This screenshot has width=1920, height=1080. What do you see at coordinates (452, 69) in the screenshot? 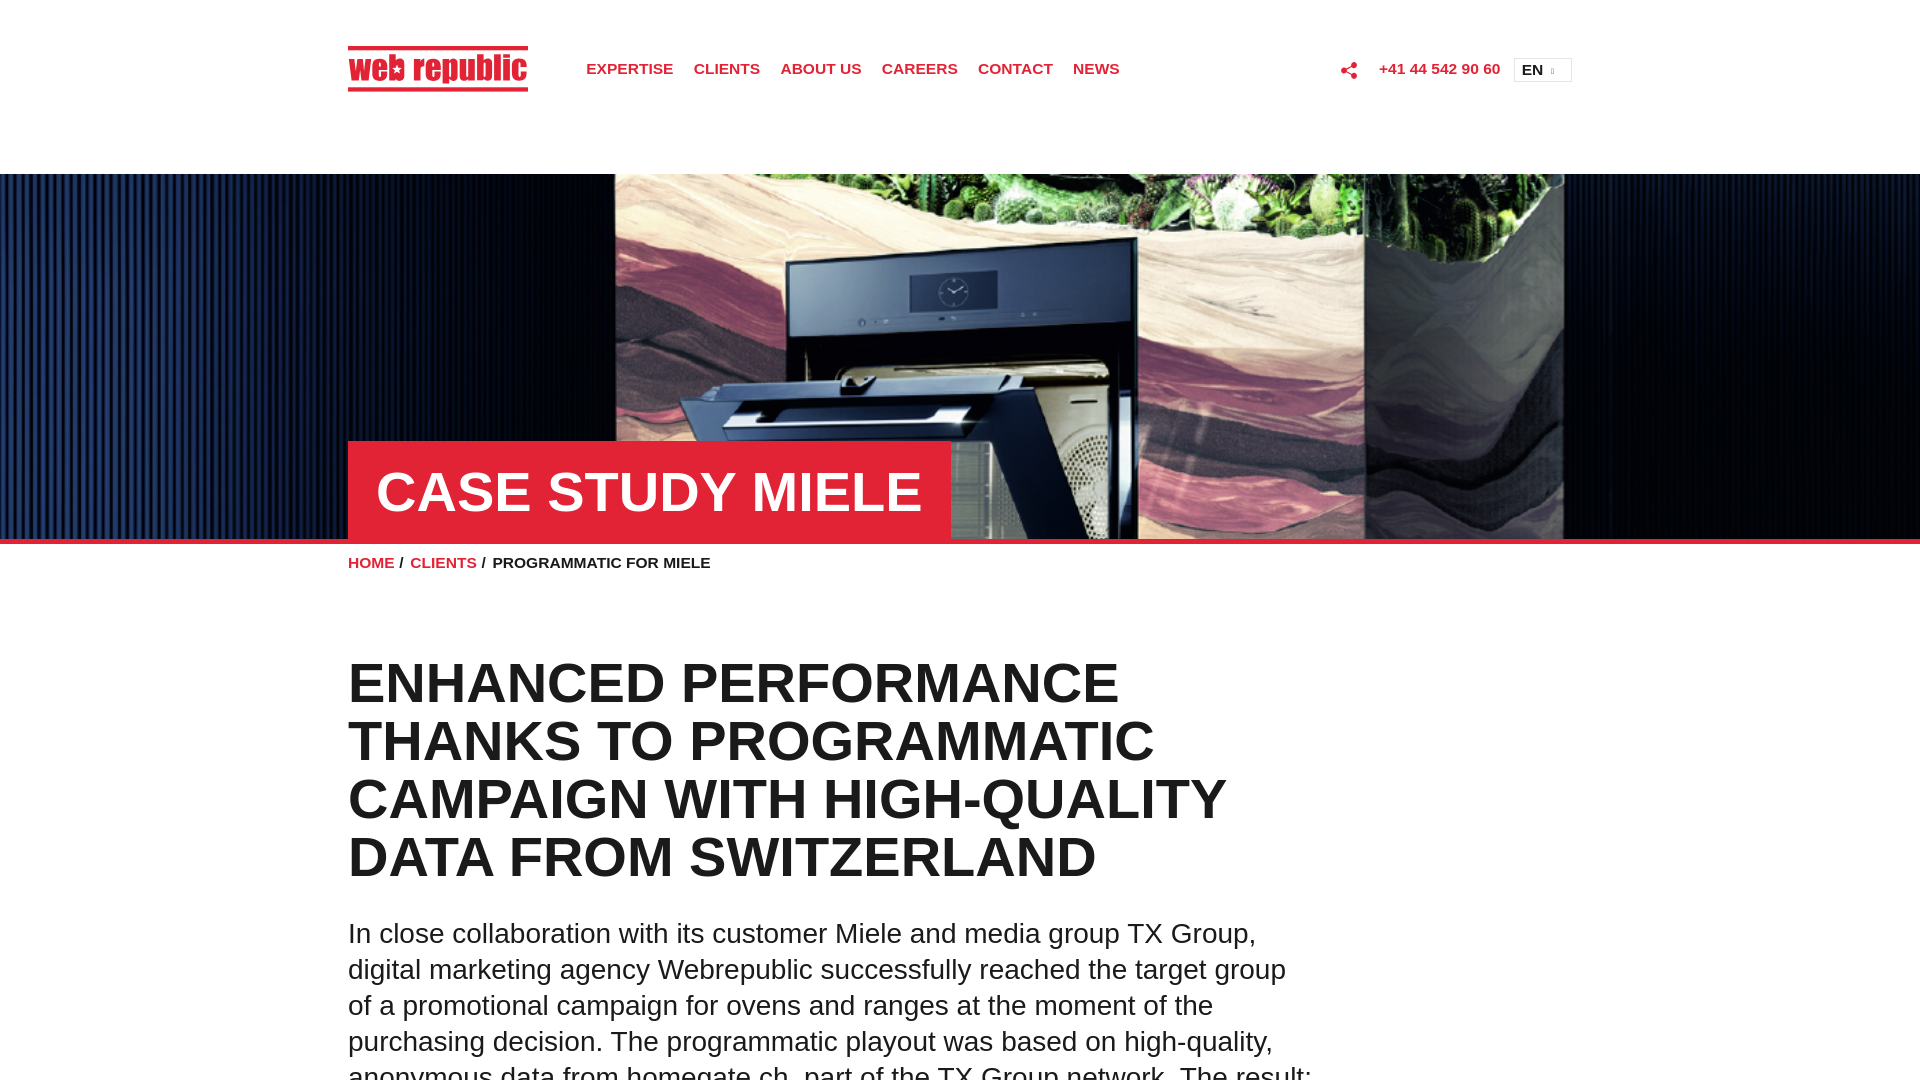
I see `Logo Webrepublic` at bounding box center [452, 69].